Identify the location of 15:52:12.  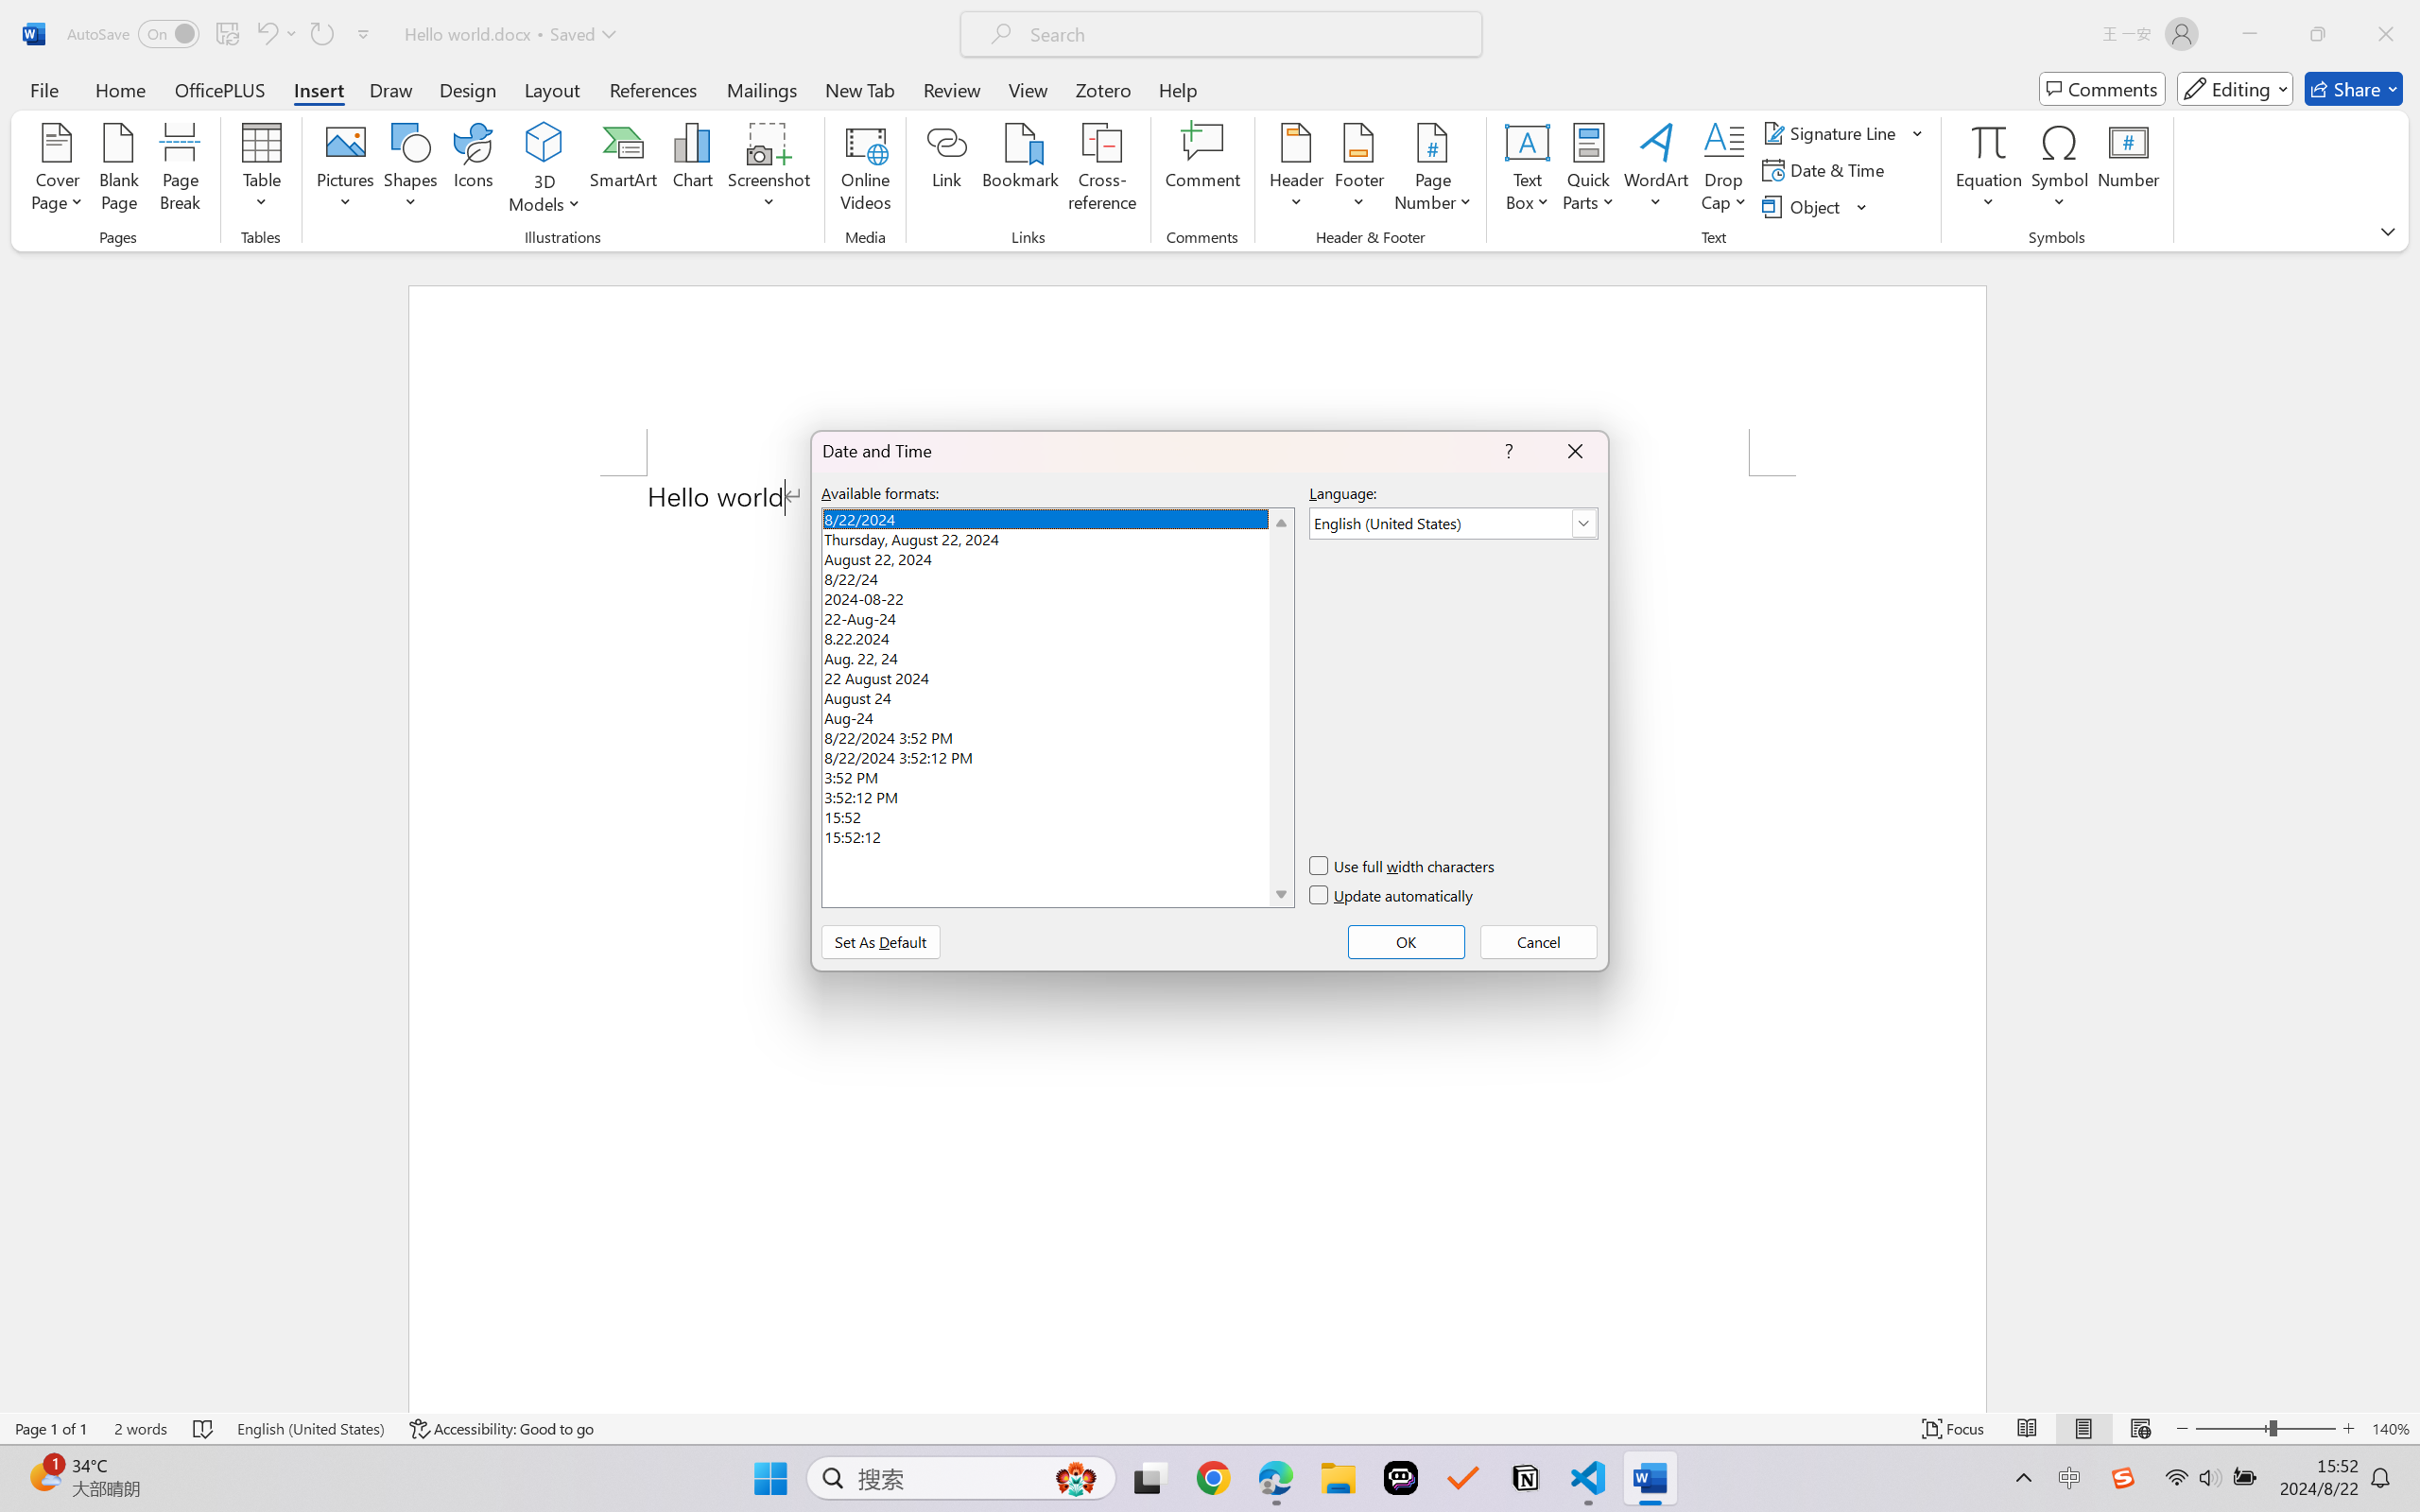
(1057, 835).